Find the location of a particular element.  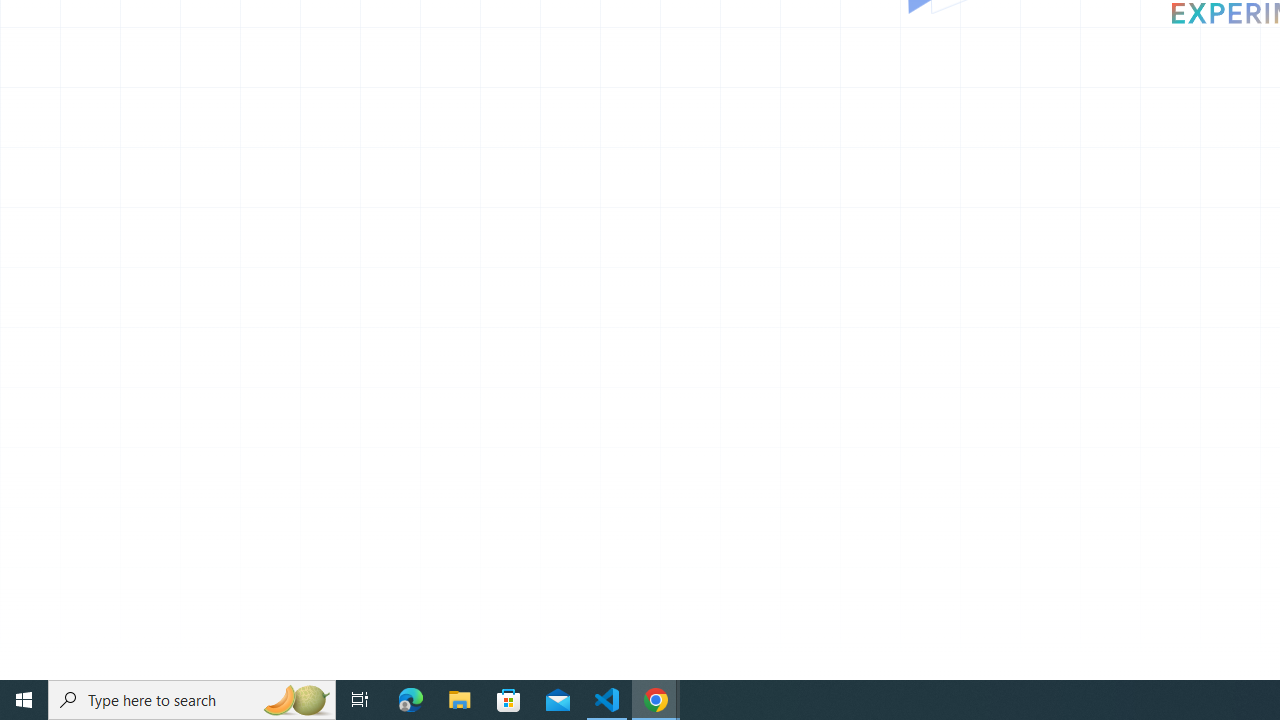

Visual Studio Code - 1 running window is located at coordinates (607, 700).